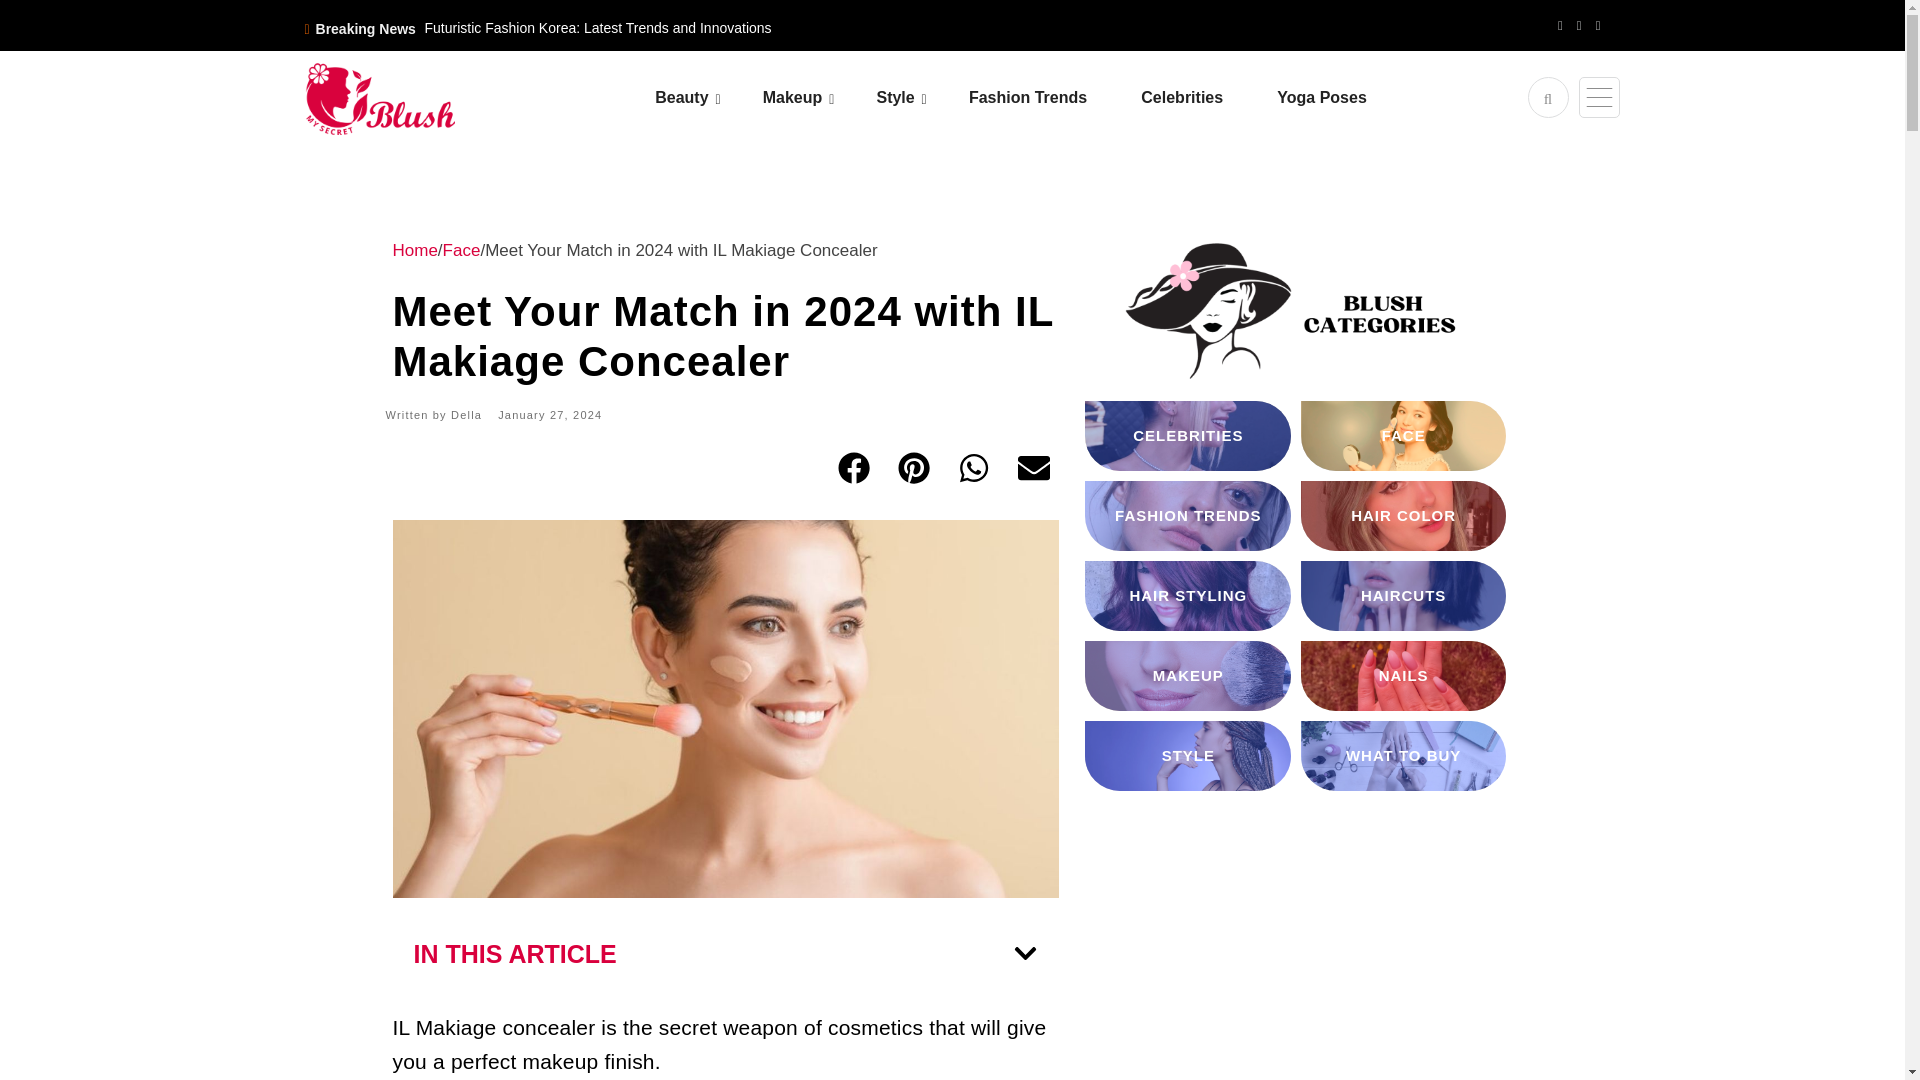 The image size is (1920, 1080). What do you see at coordinates (818, 97) in the screenshot?
I see `Makeup` at bounding box center [818, 97].